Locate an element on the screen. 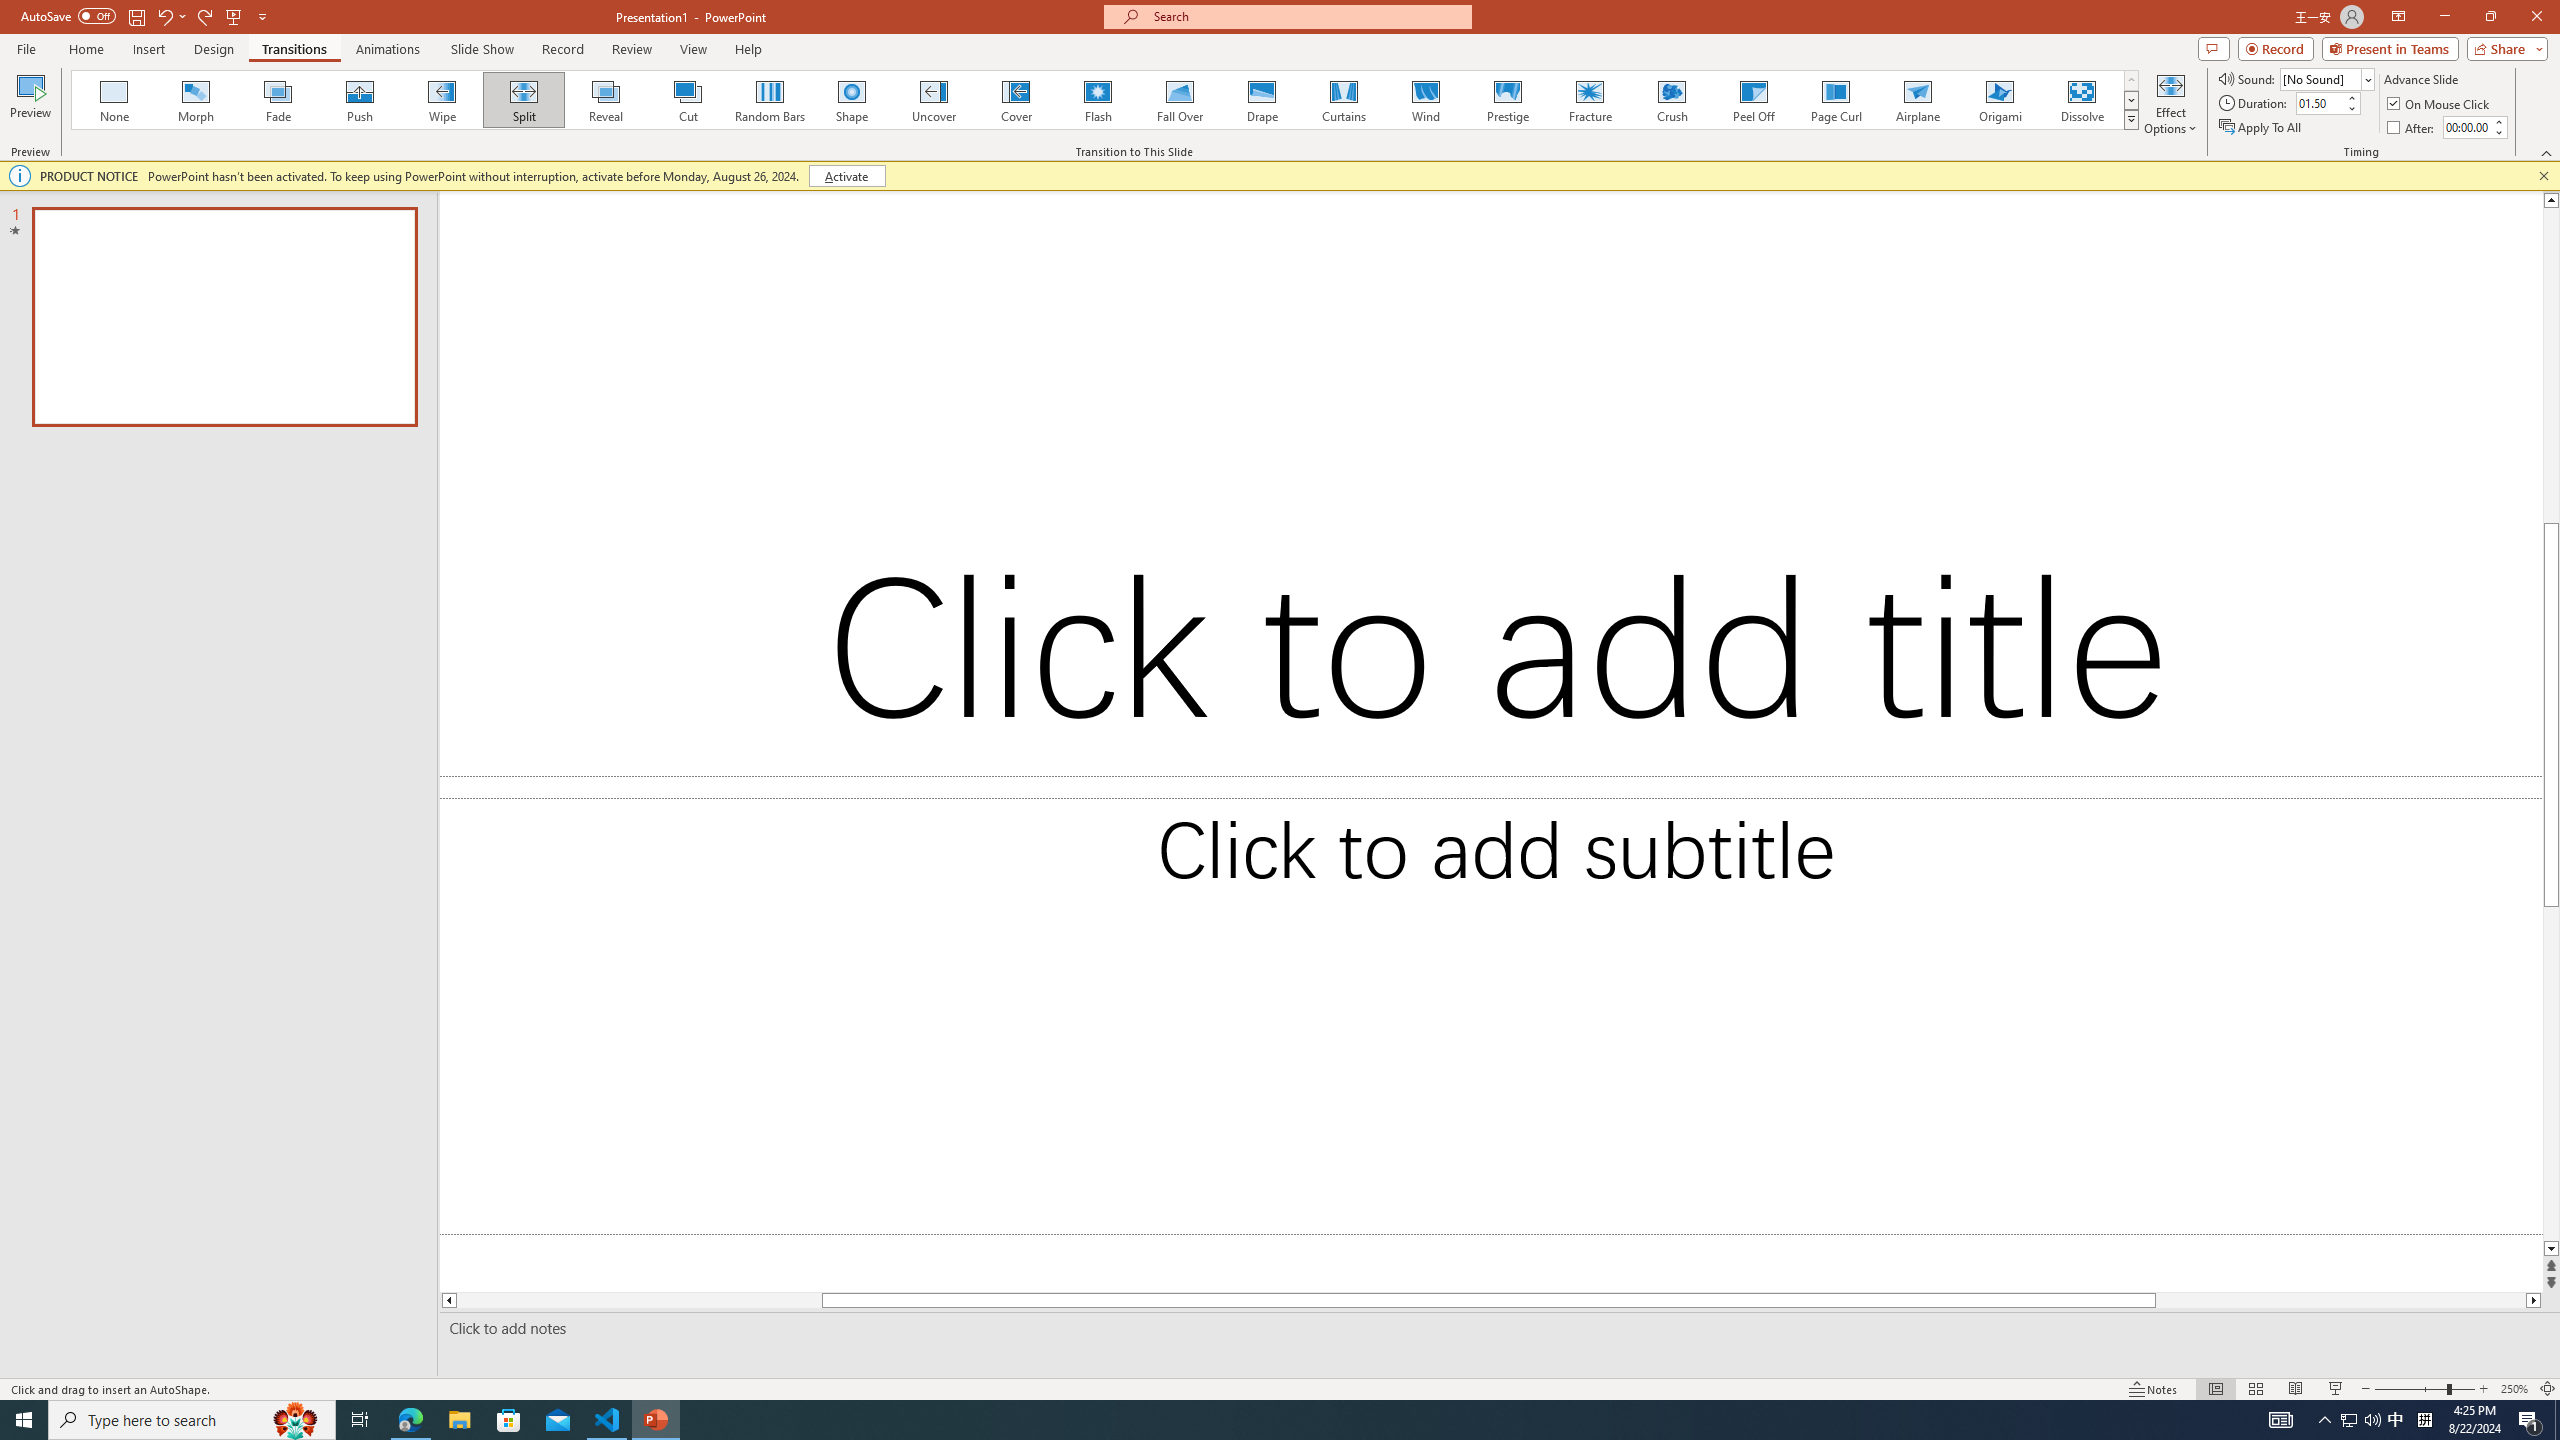 This screenshot has width=2560, height=1440. Drape is located at coordinates (1262, 100).